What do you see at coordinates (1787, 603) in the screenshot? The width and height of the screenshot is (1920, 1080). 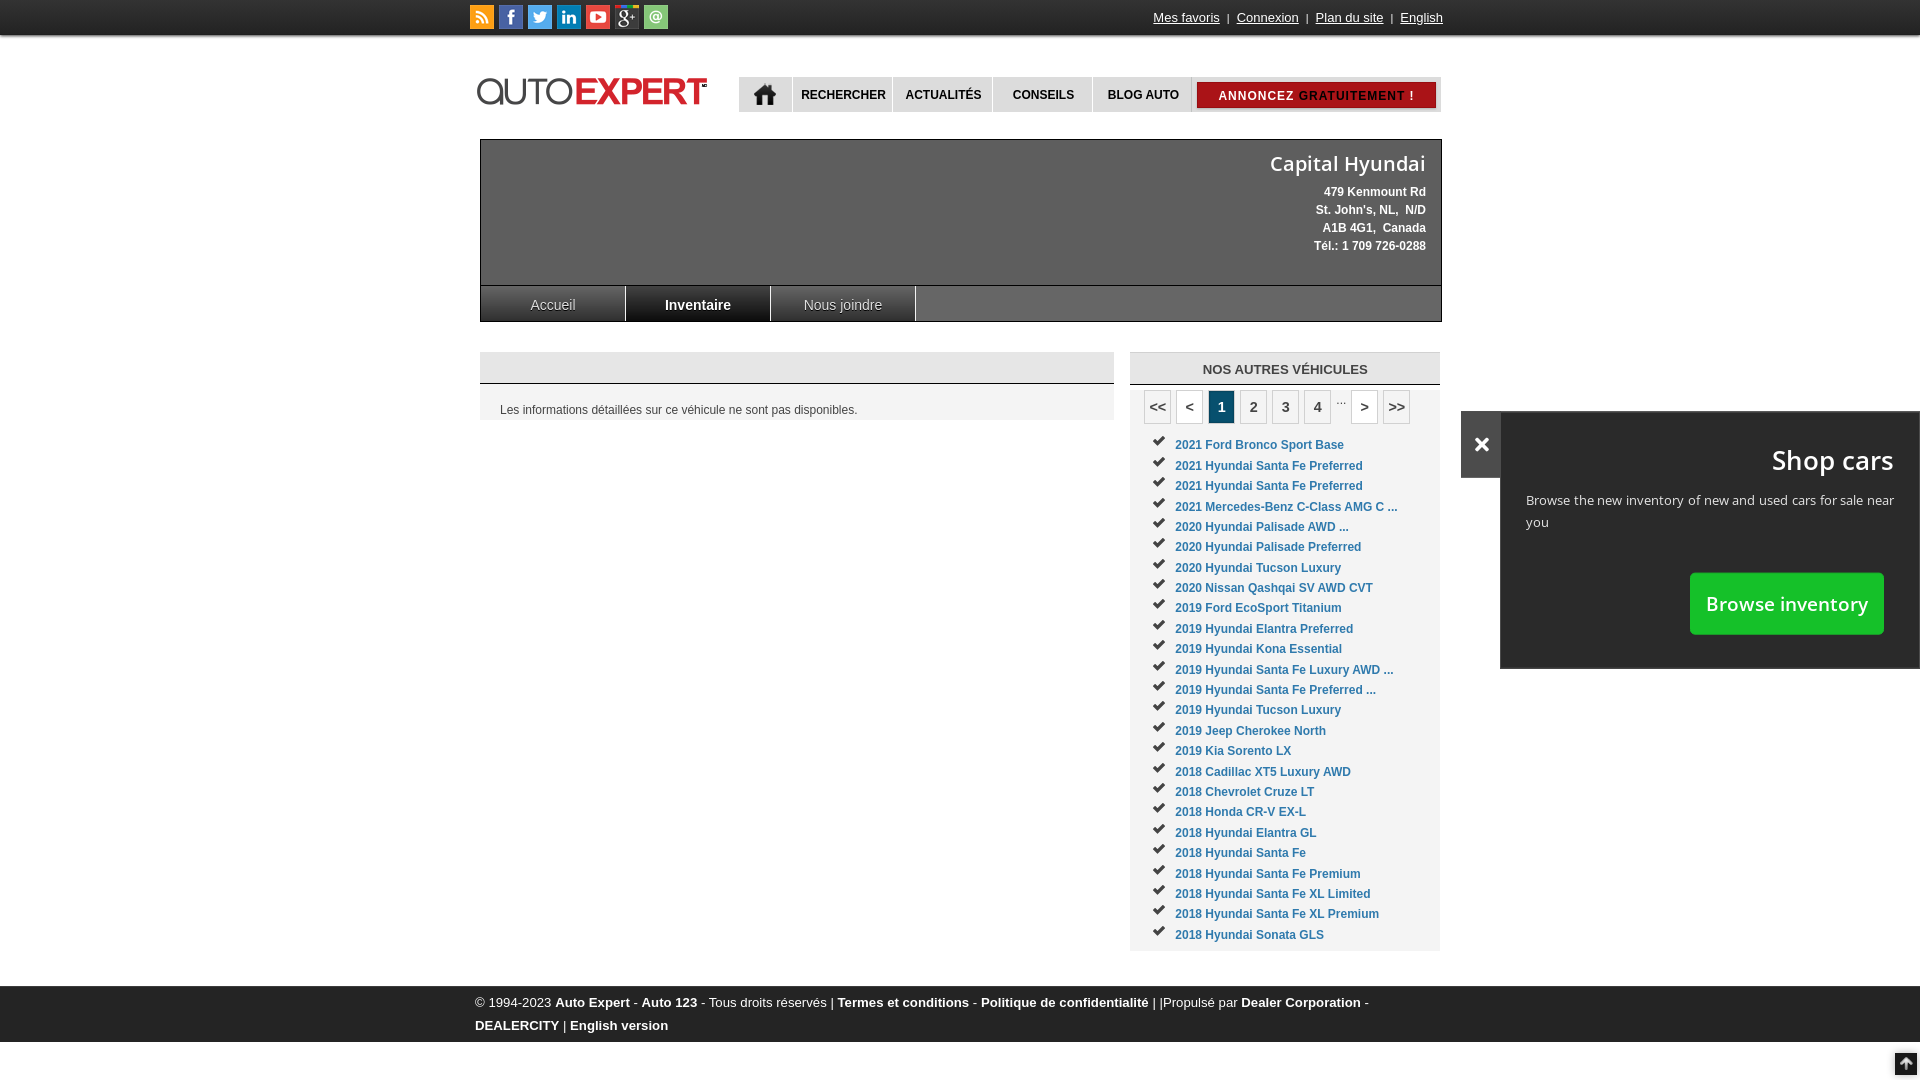 I see `Browse inventory` at bounding box center [1787, 603].